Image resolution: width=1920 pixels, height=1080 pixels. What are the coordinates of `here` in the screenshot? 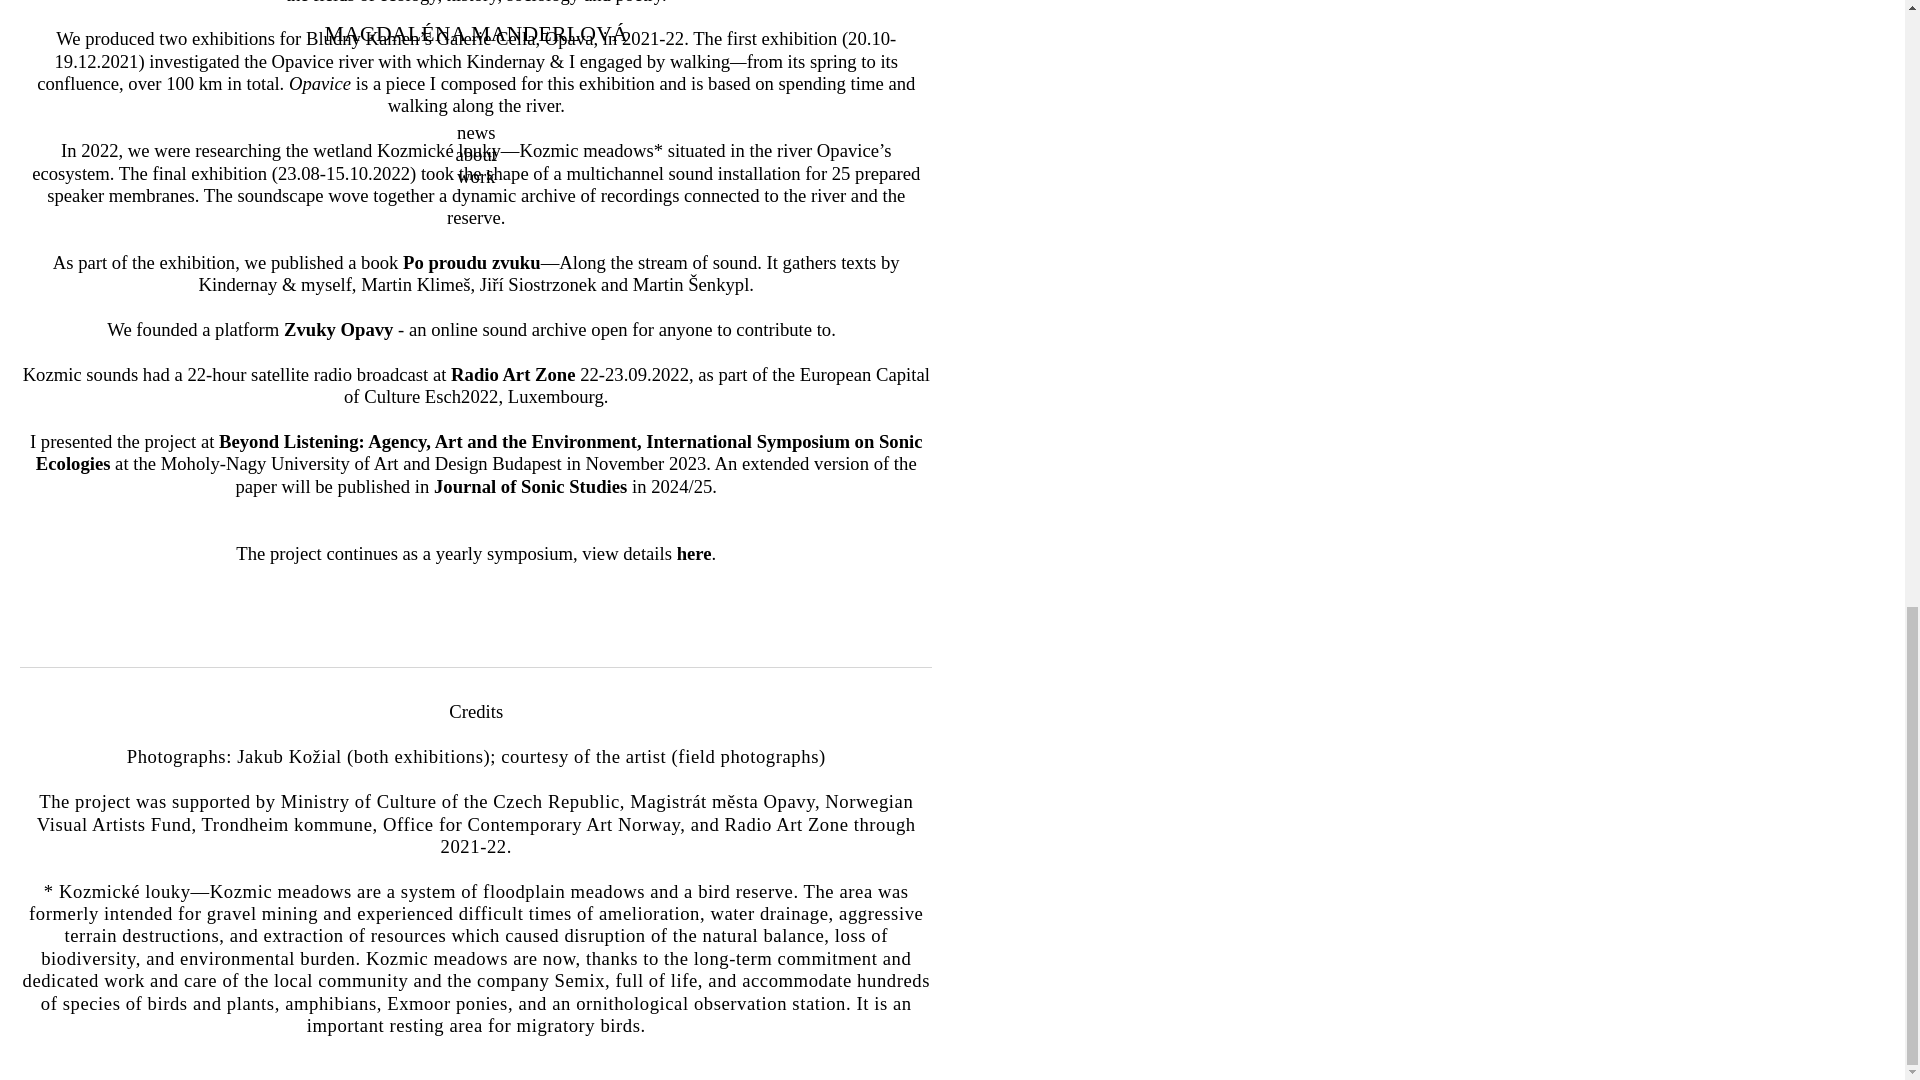 It's located at (694, 553).